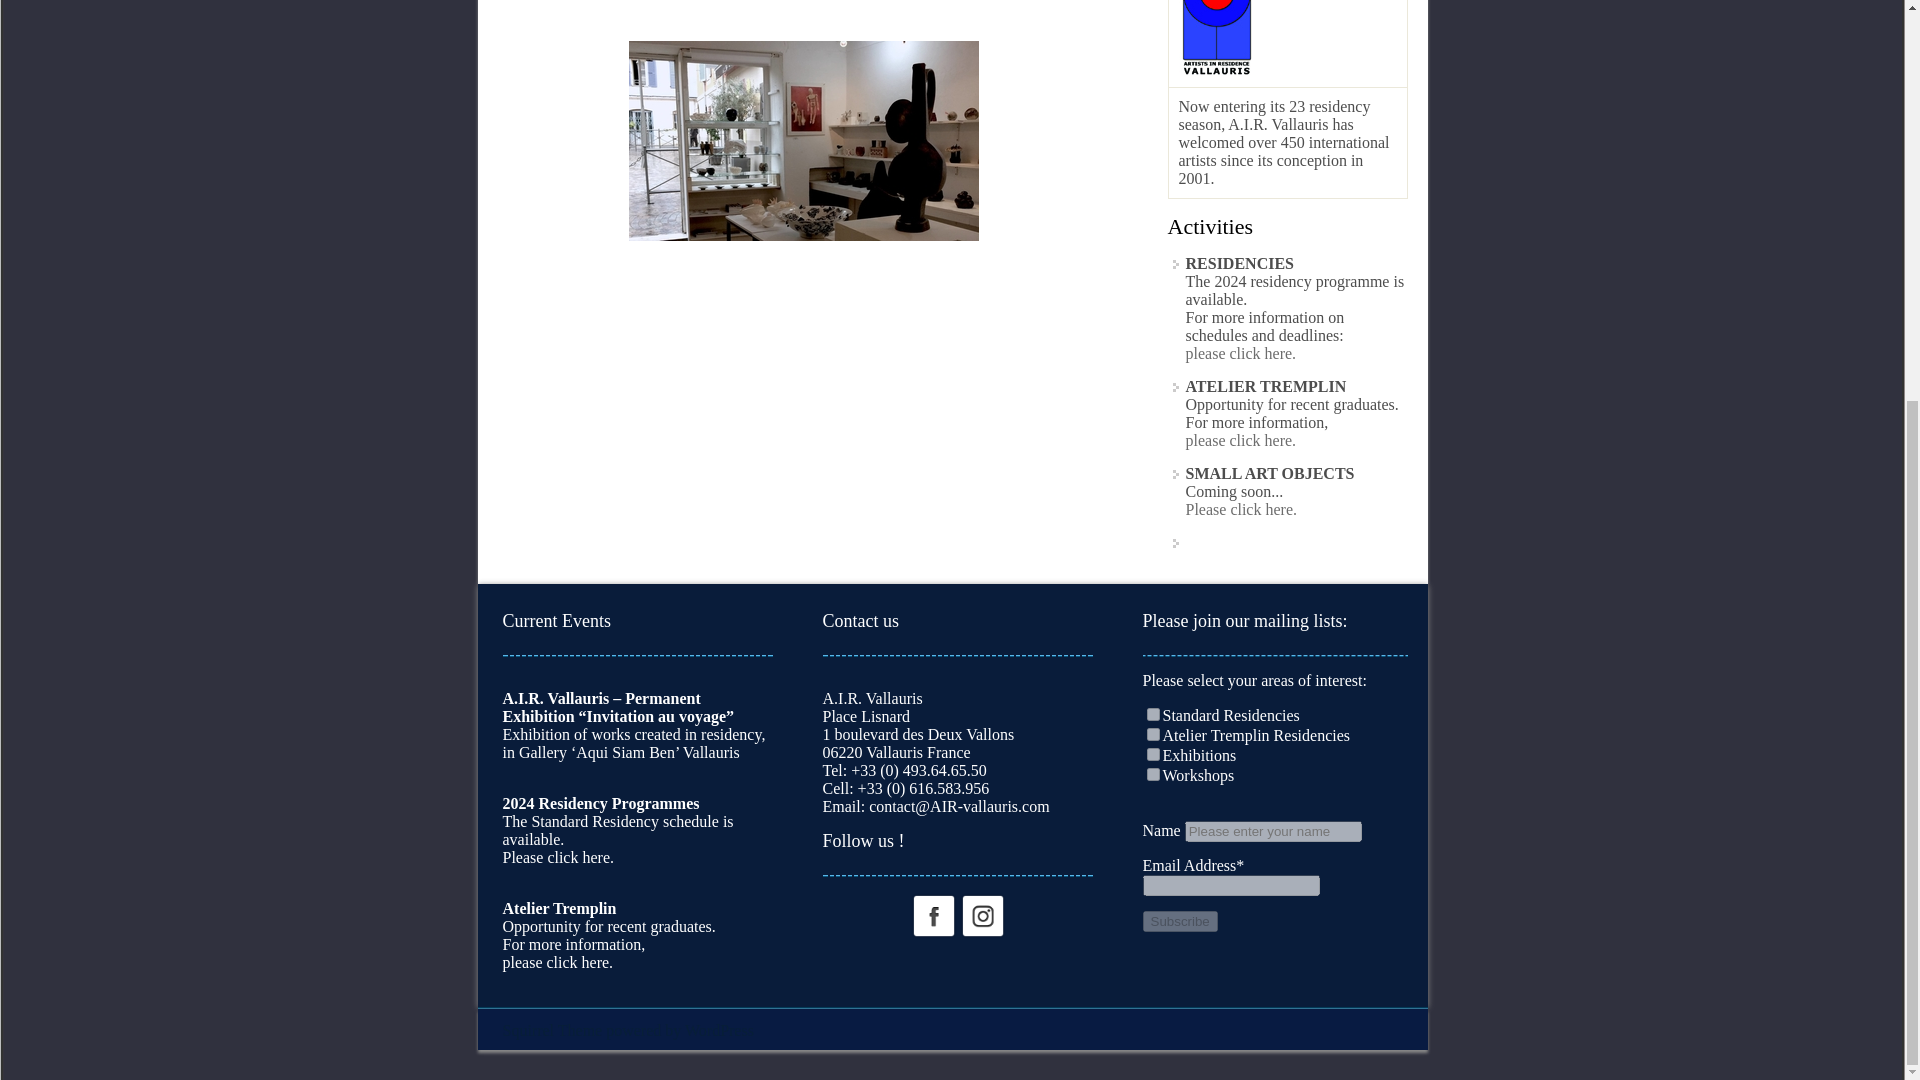 This screenshot has height=1080, width=1920. I want to click on 34, so click(1152, 734).